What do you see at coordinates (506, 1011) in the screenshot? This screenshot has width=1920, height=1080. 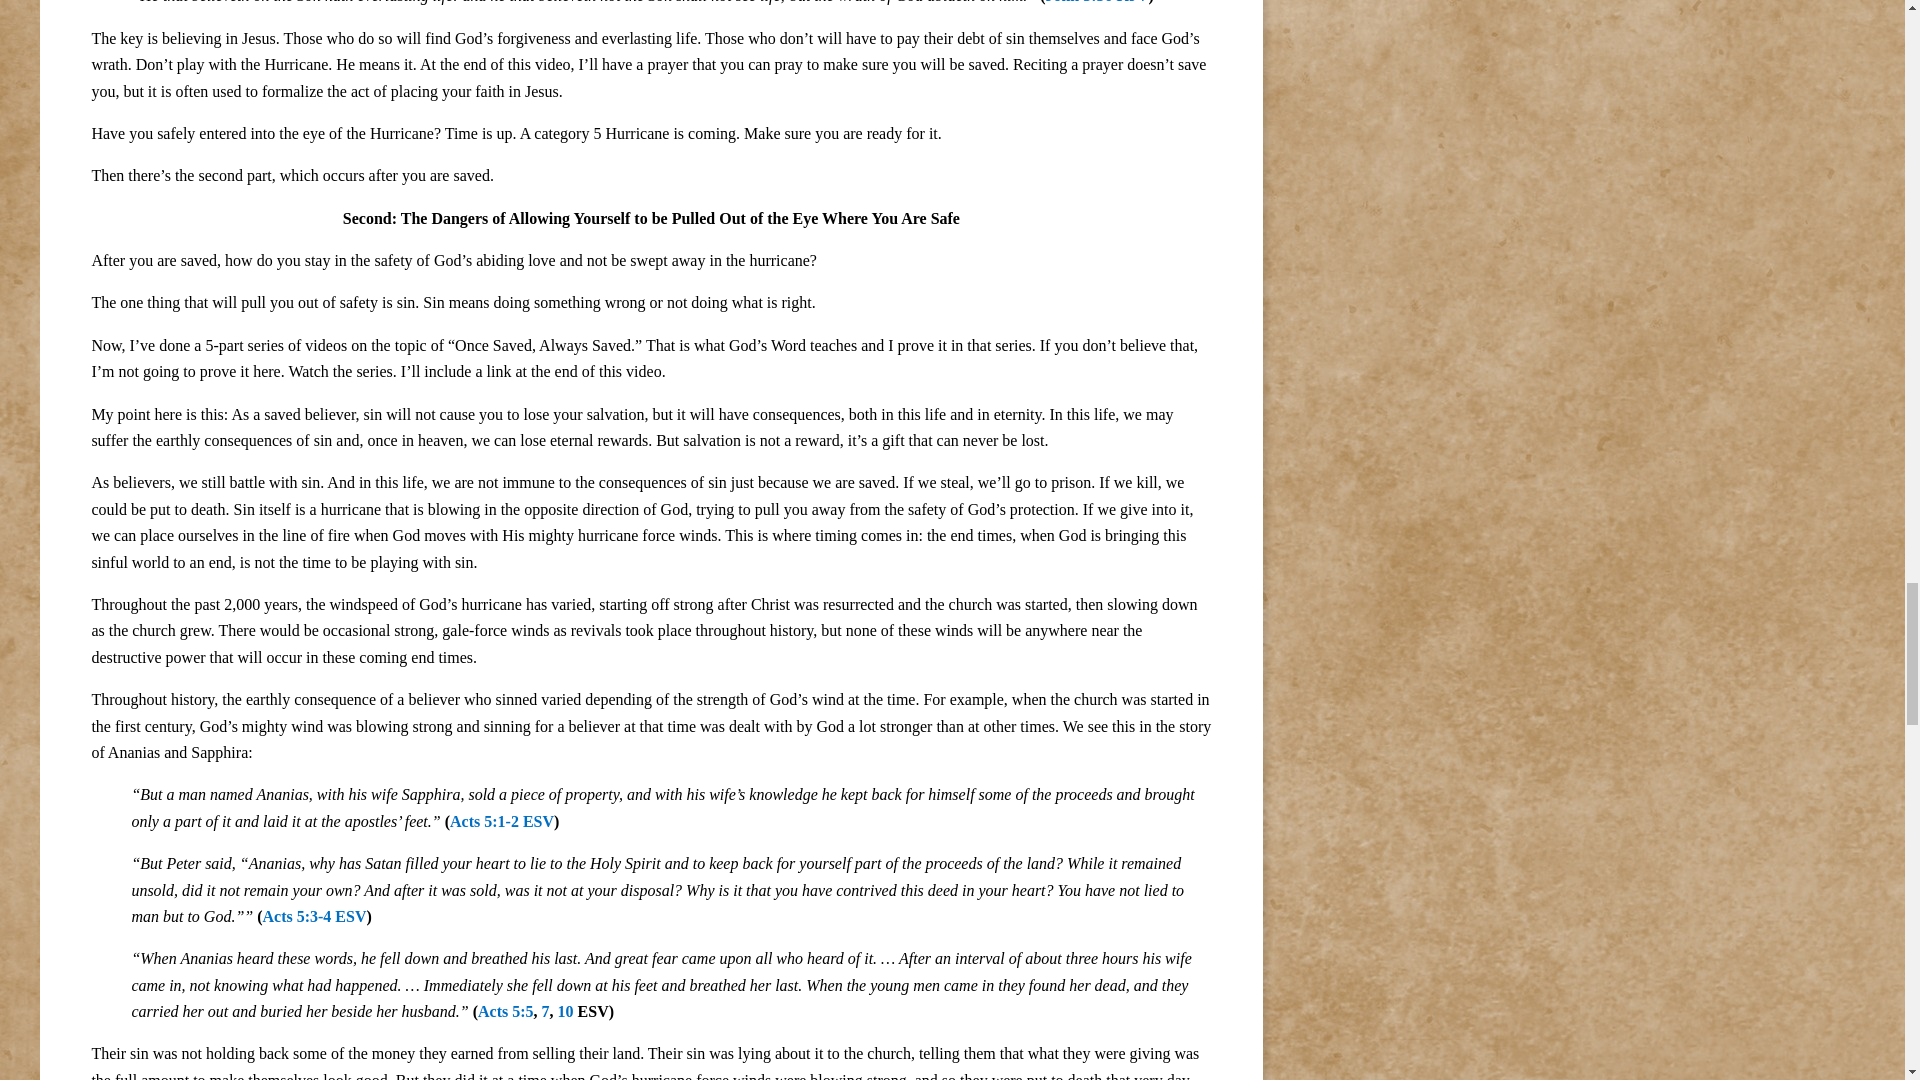 I see `Acts 5:5` at bounding box center [506, 1011].